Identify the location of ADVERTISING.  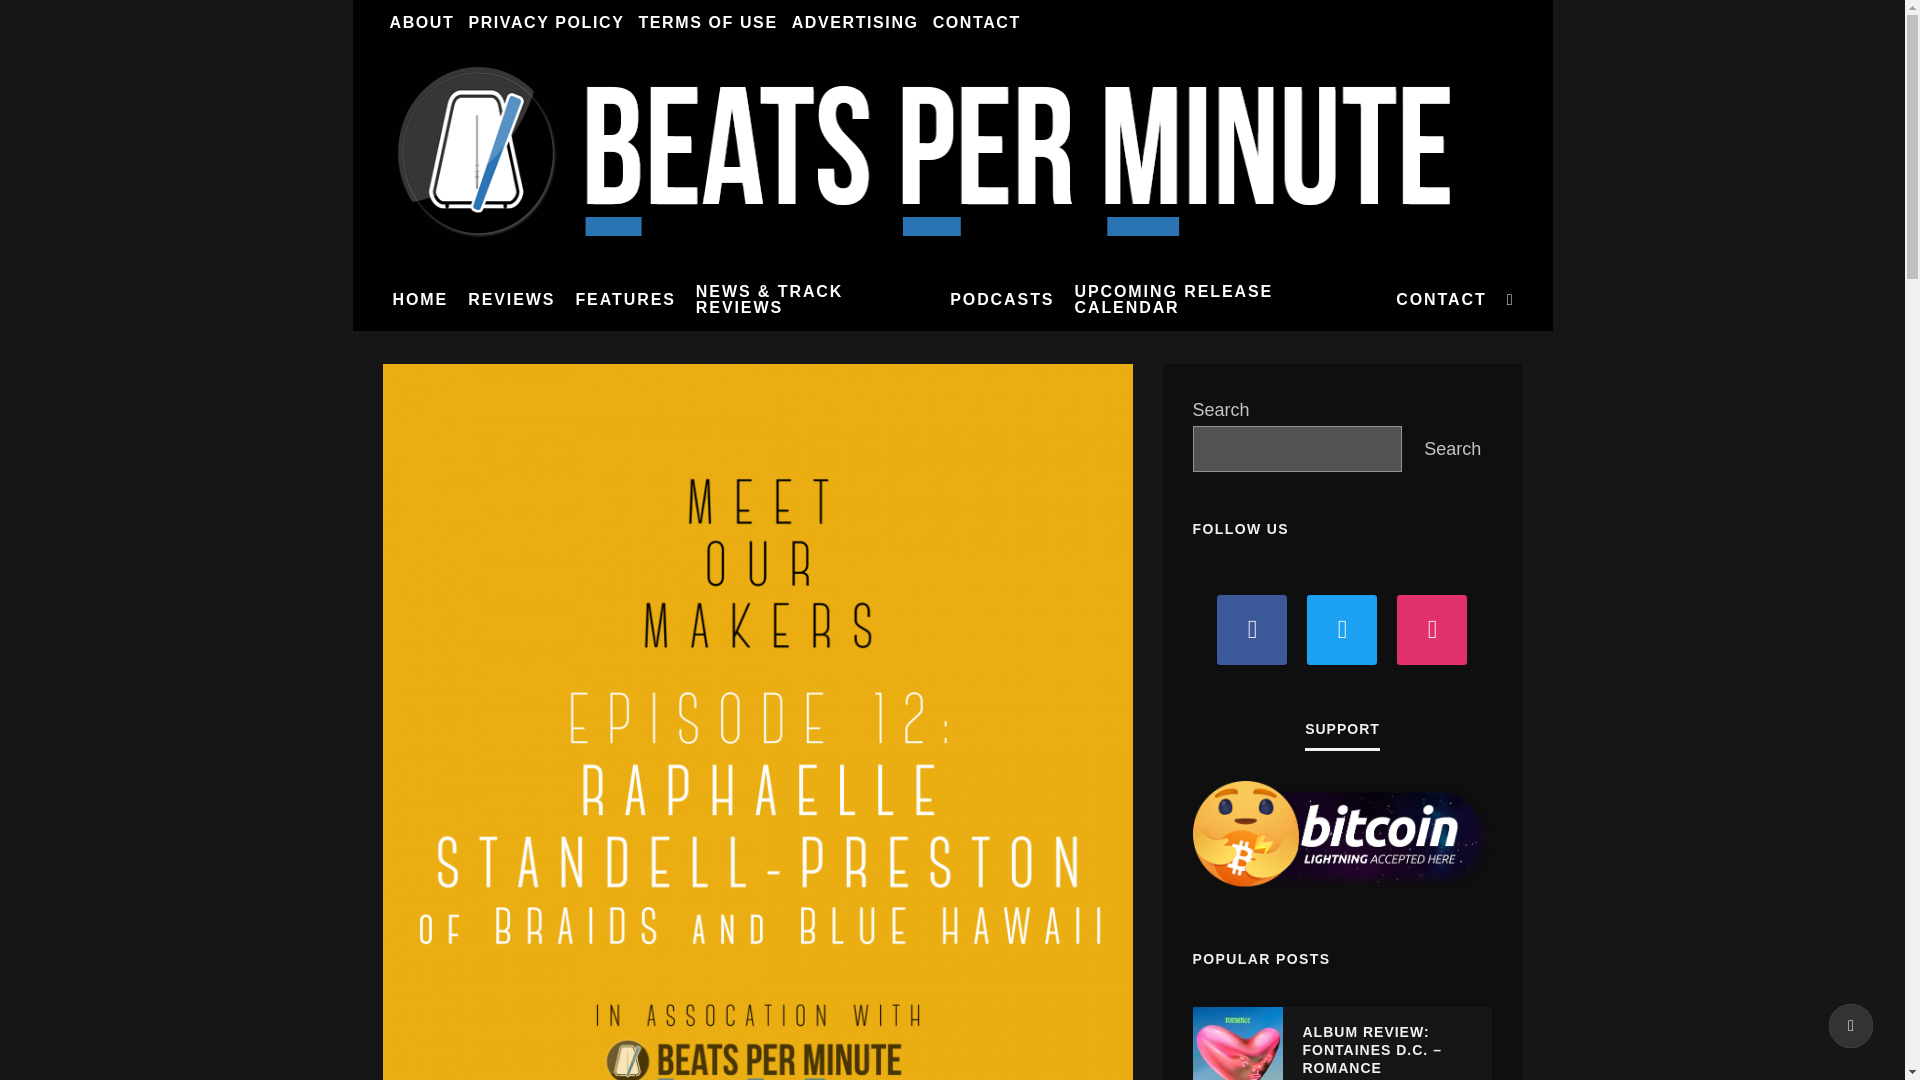
(855, 23).